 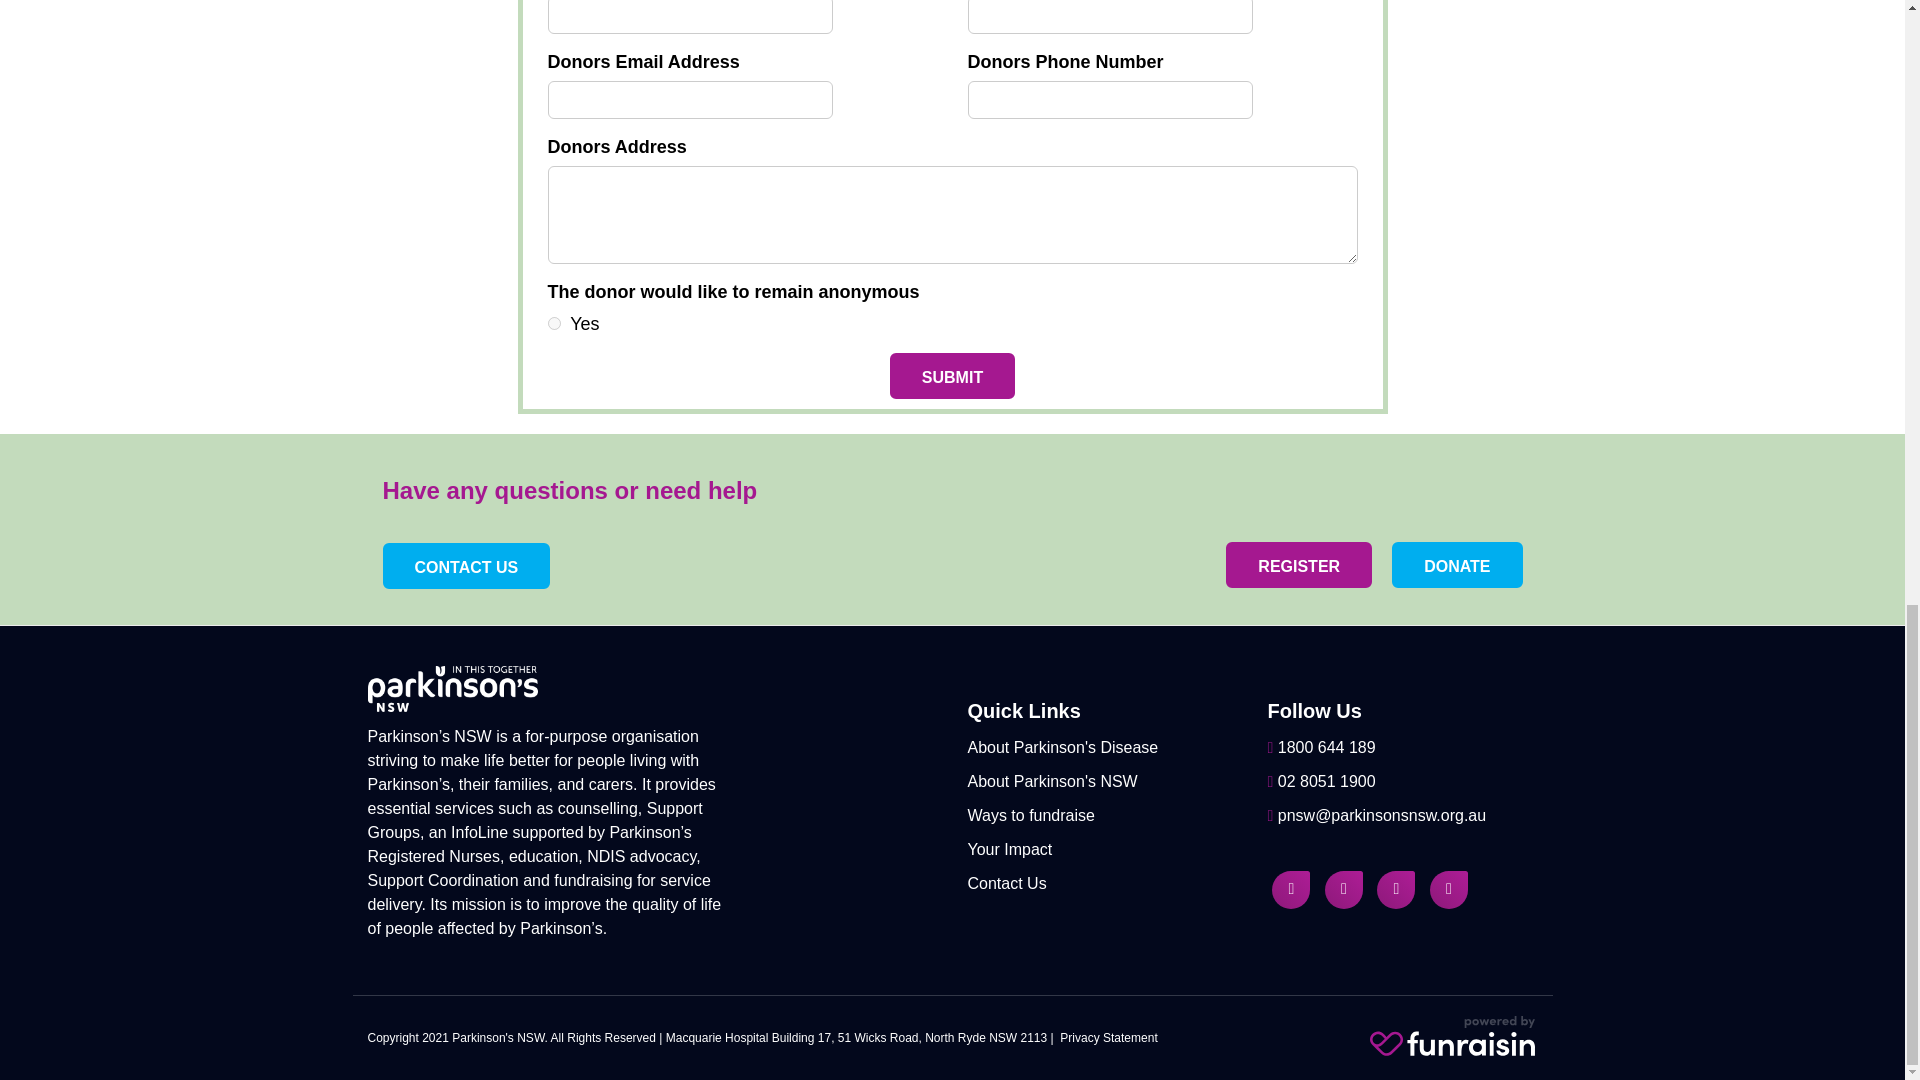 I want to click on DONATE, so click(x=1457, y=564).